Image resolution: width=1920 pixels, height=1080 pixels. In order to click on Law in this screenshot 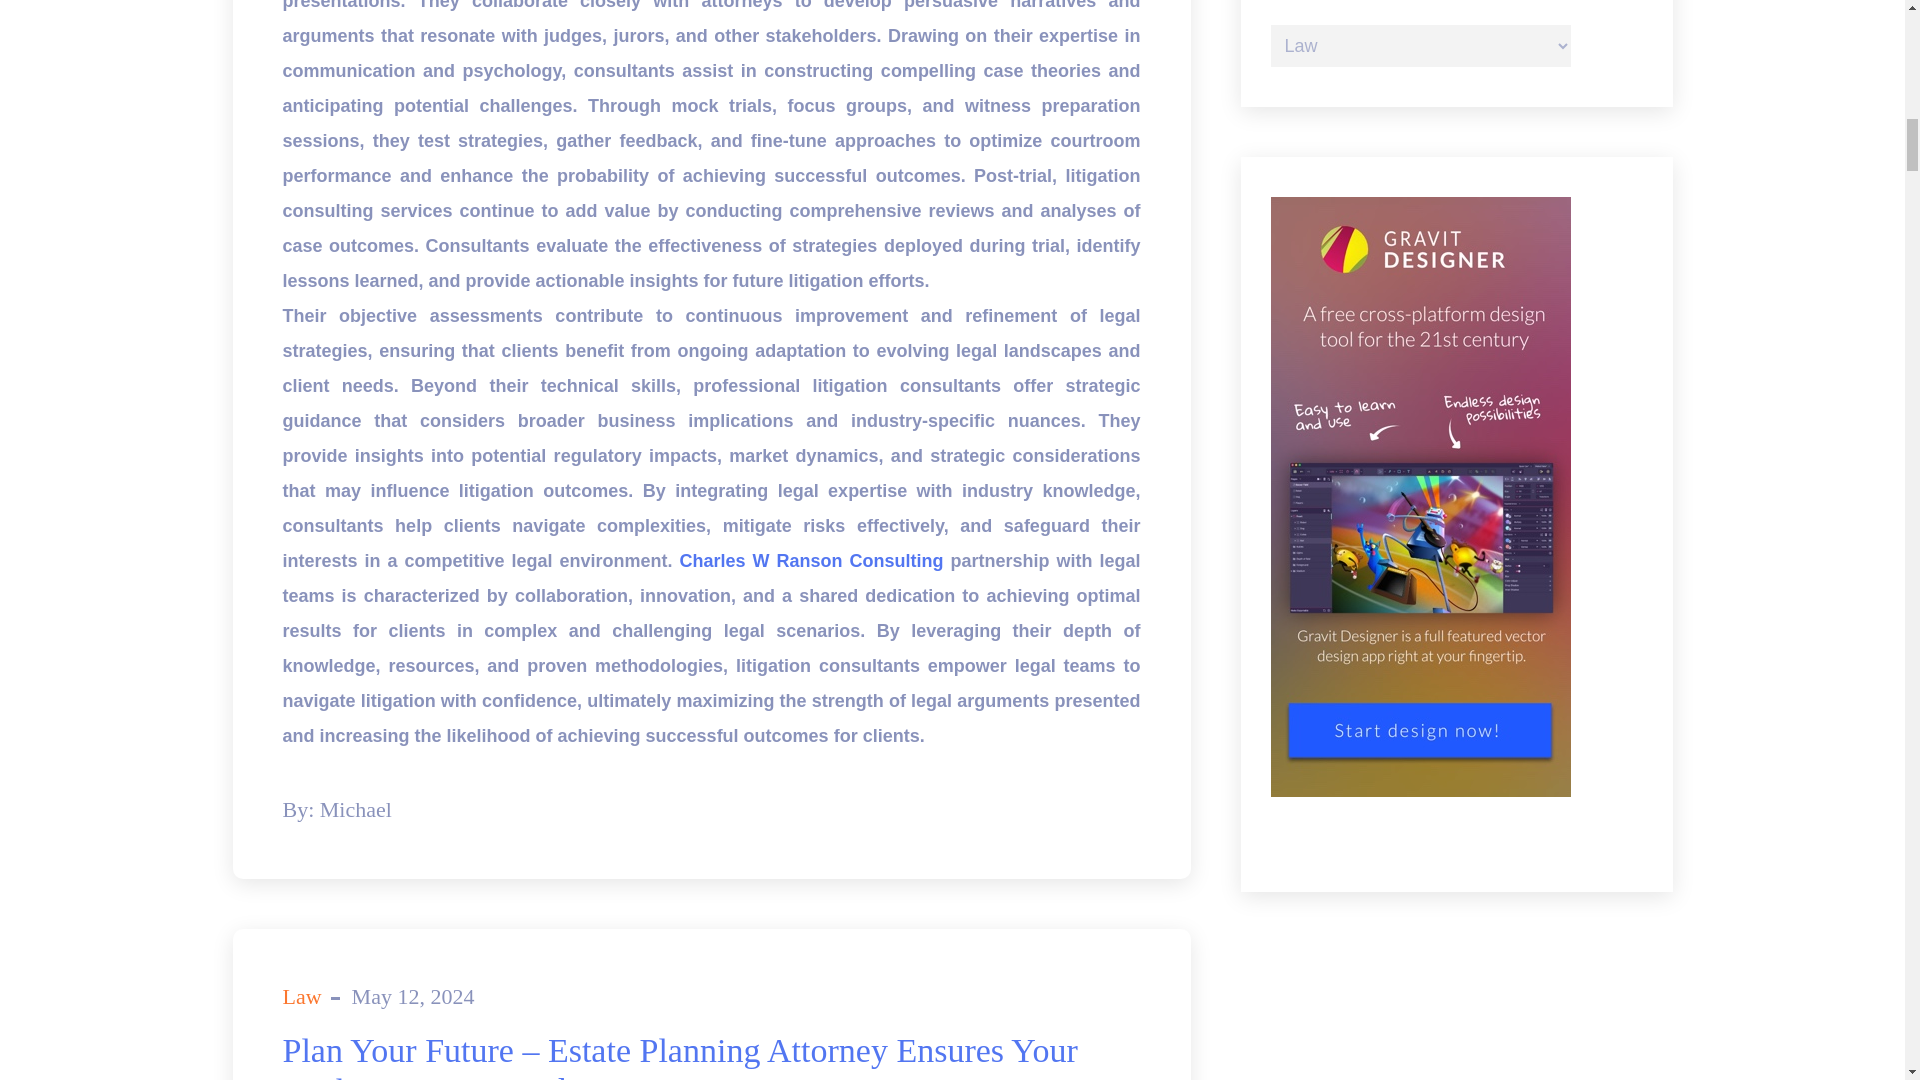, I will do `click(301, 996)`.